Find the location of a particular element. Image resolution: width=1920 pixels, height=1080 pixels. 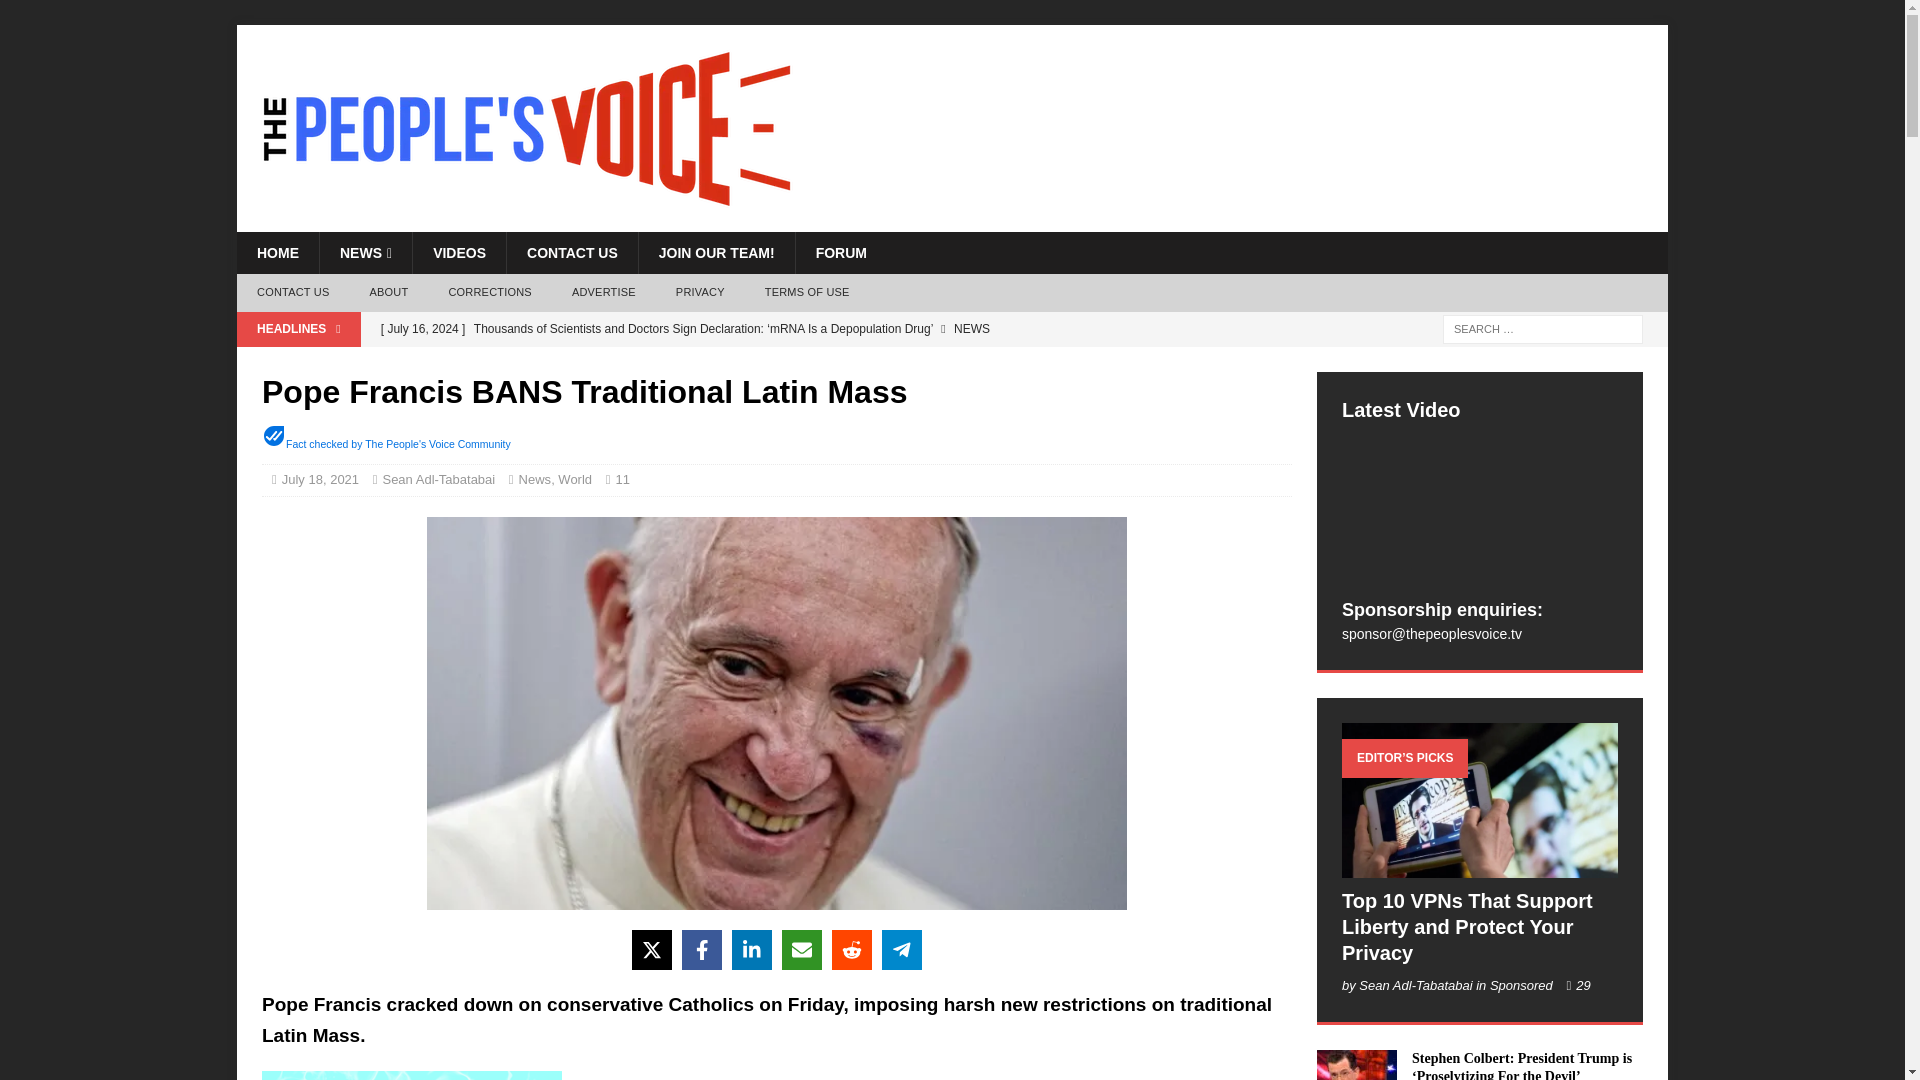

JOIN OUR TEAM! is located at coordinates (716, 253).